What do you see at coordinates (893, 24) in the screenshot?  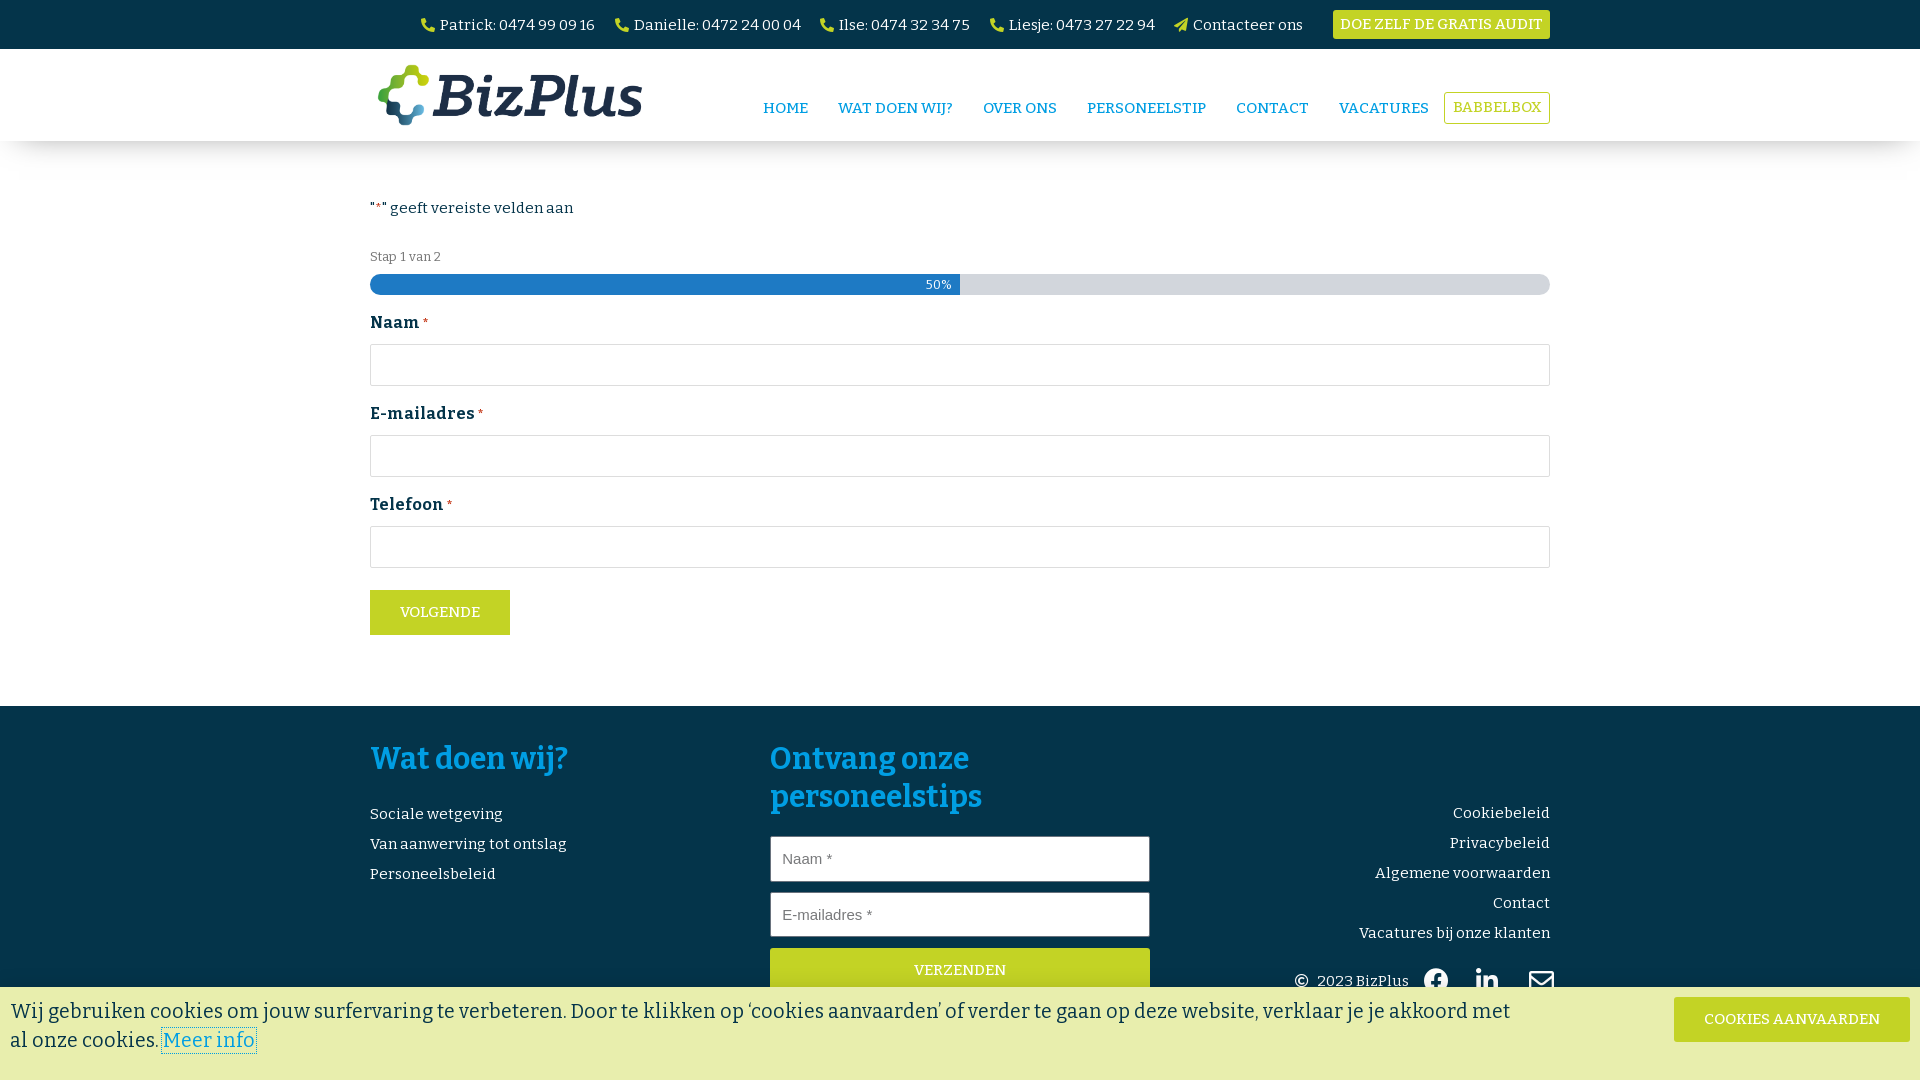 I see `Ilse: 0474 32 34 75` at bounding box center [893, 24].